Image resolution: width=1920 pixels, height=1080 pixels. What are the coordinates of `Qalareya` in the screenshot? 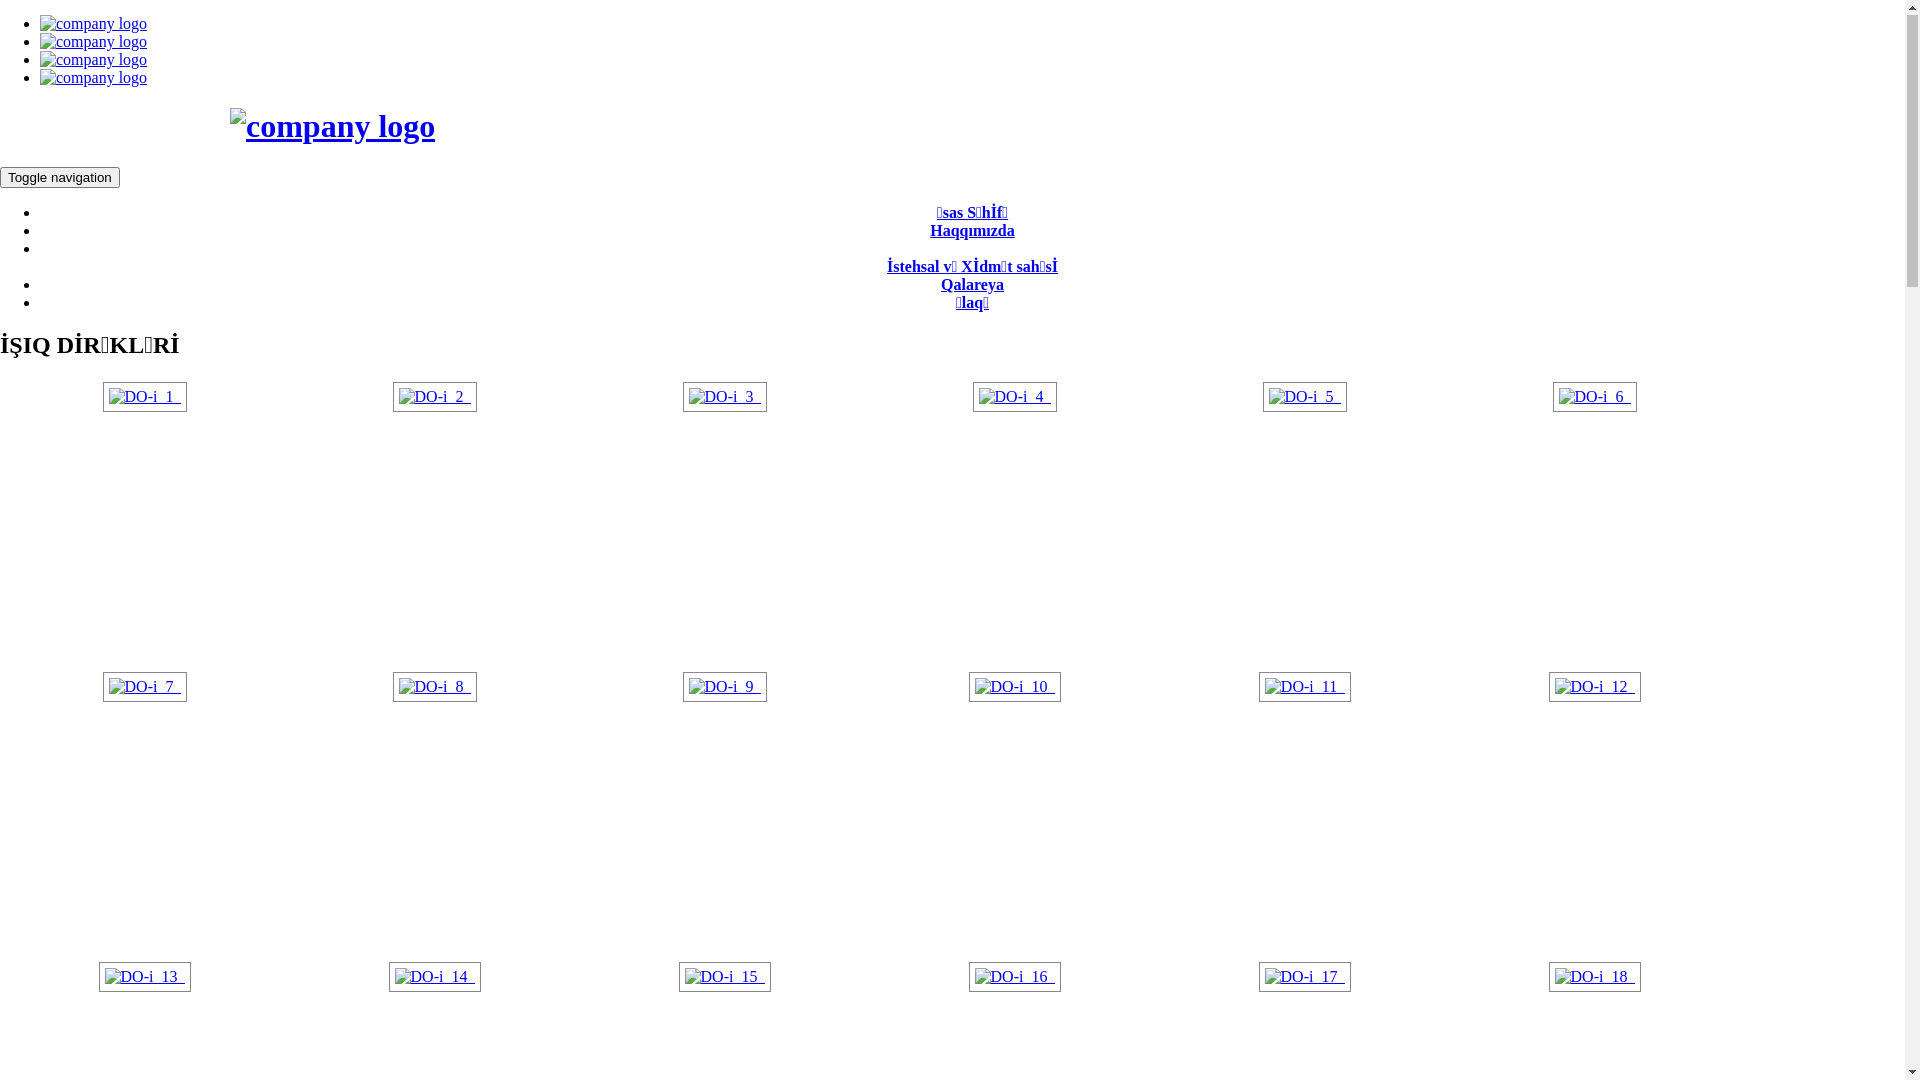 It's located at (972, 286).